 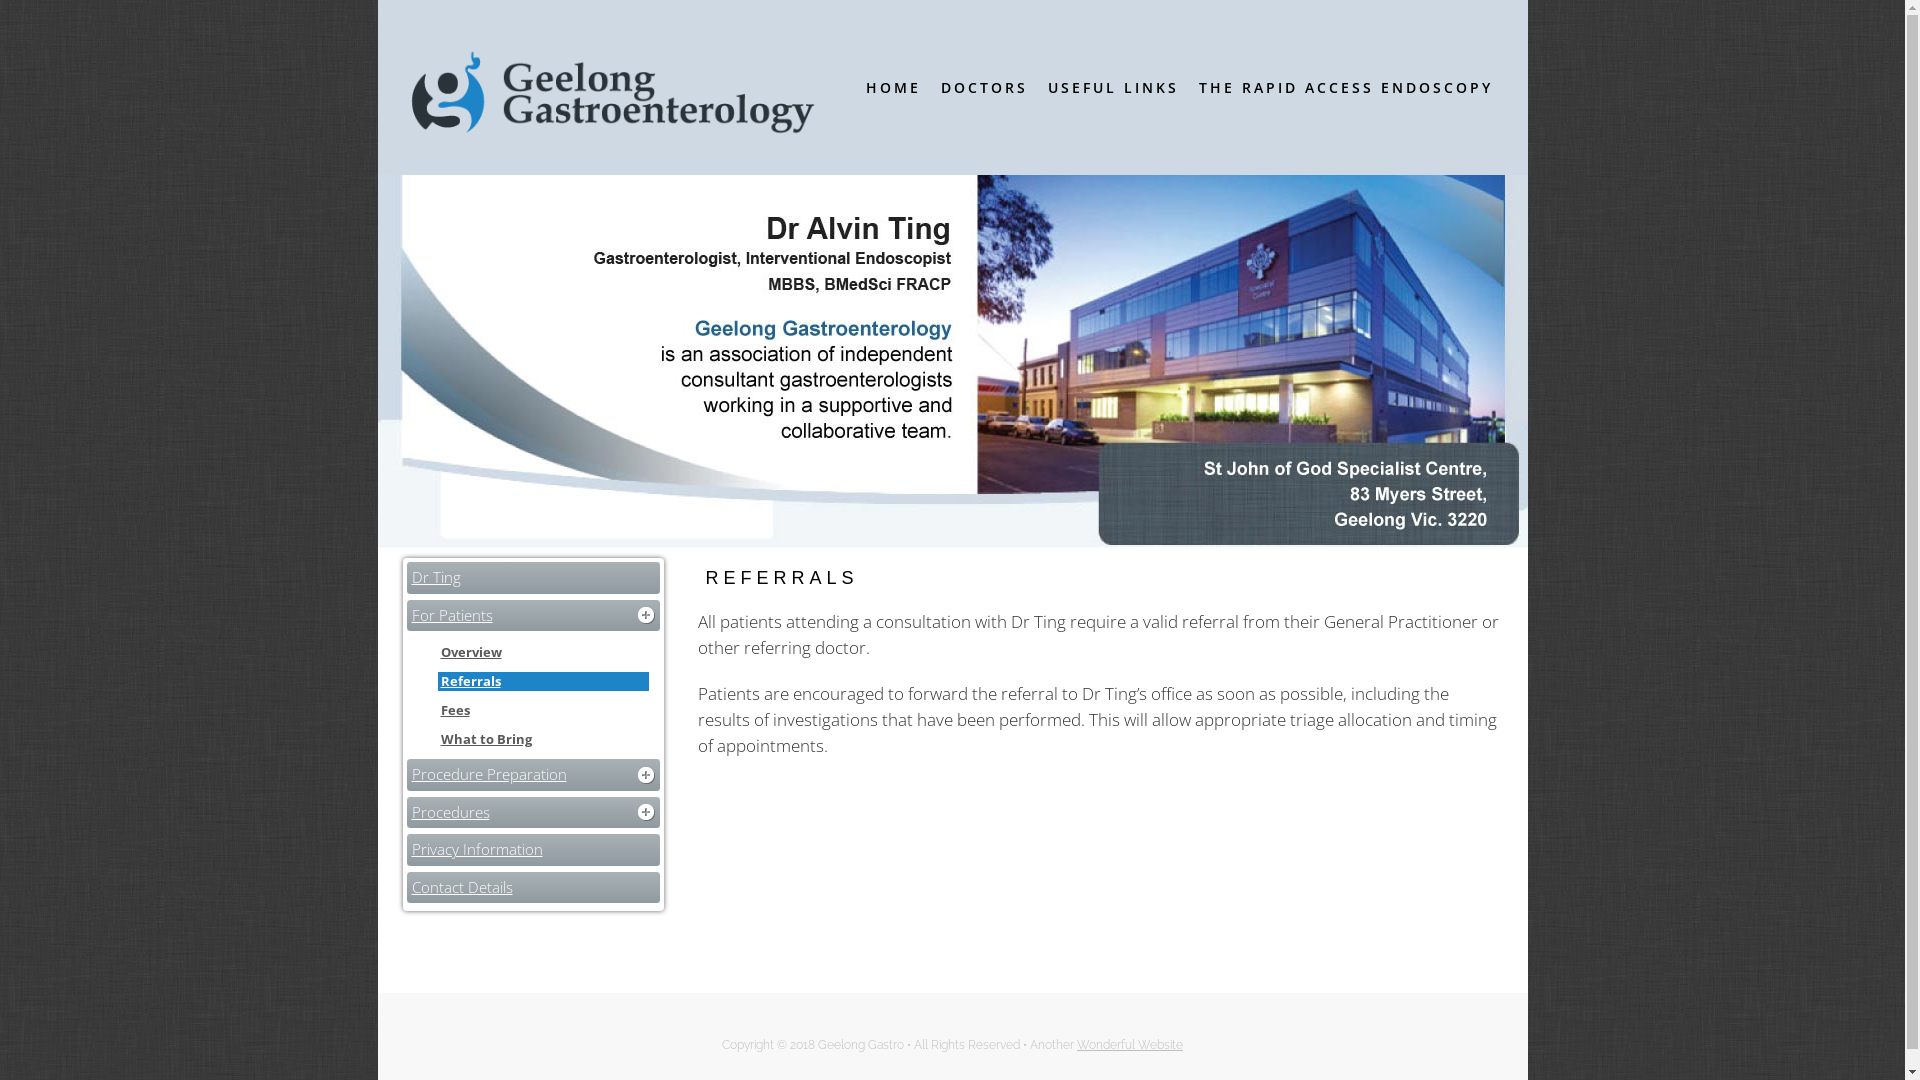 What do you see at coordinates (534, 775) in the screenshot?
I see `Procedure Preparation` at bounding box center [534, 775].